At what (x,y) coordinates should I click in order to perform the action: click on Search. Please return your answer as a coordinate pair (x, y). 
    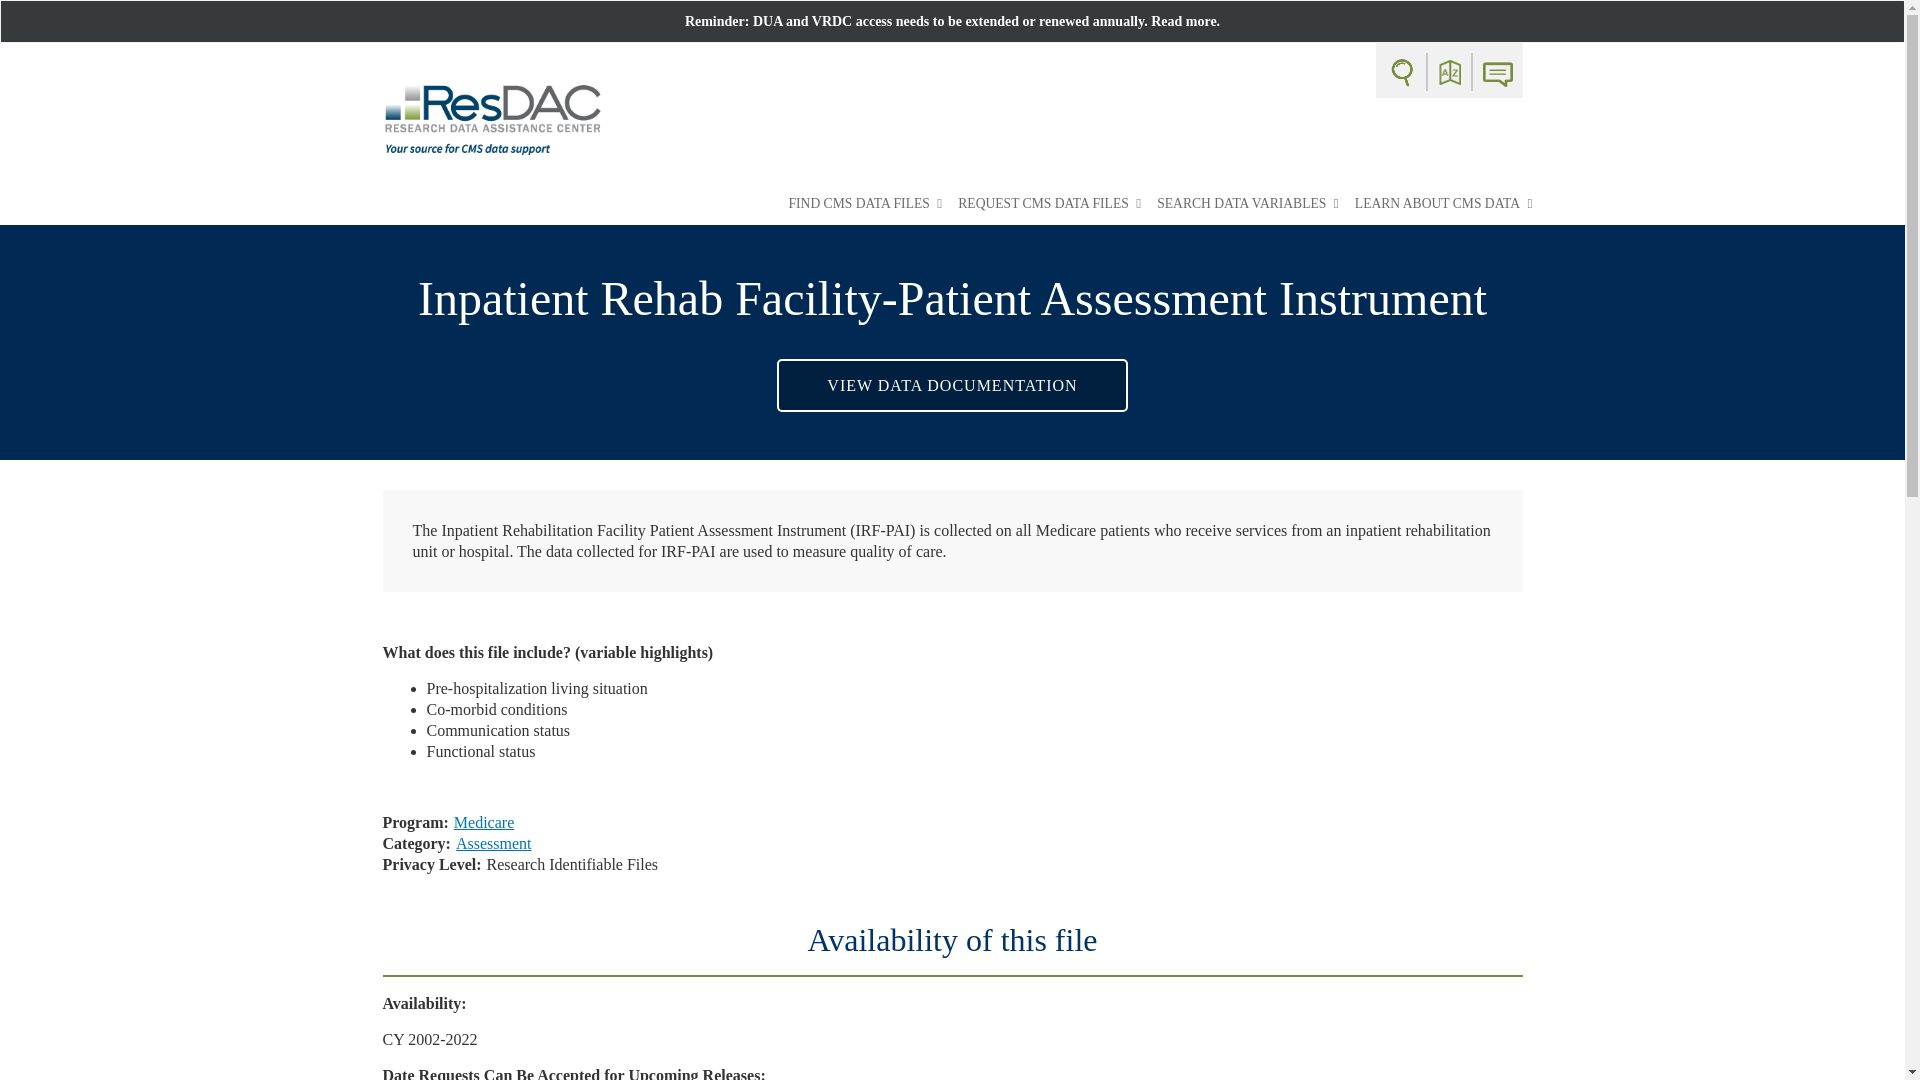
    Looking at the image, I should click on (1418, 70).